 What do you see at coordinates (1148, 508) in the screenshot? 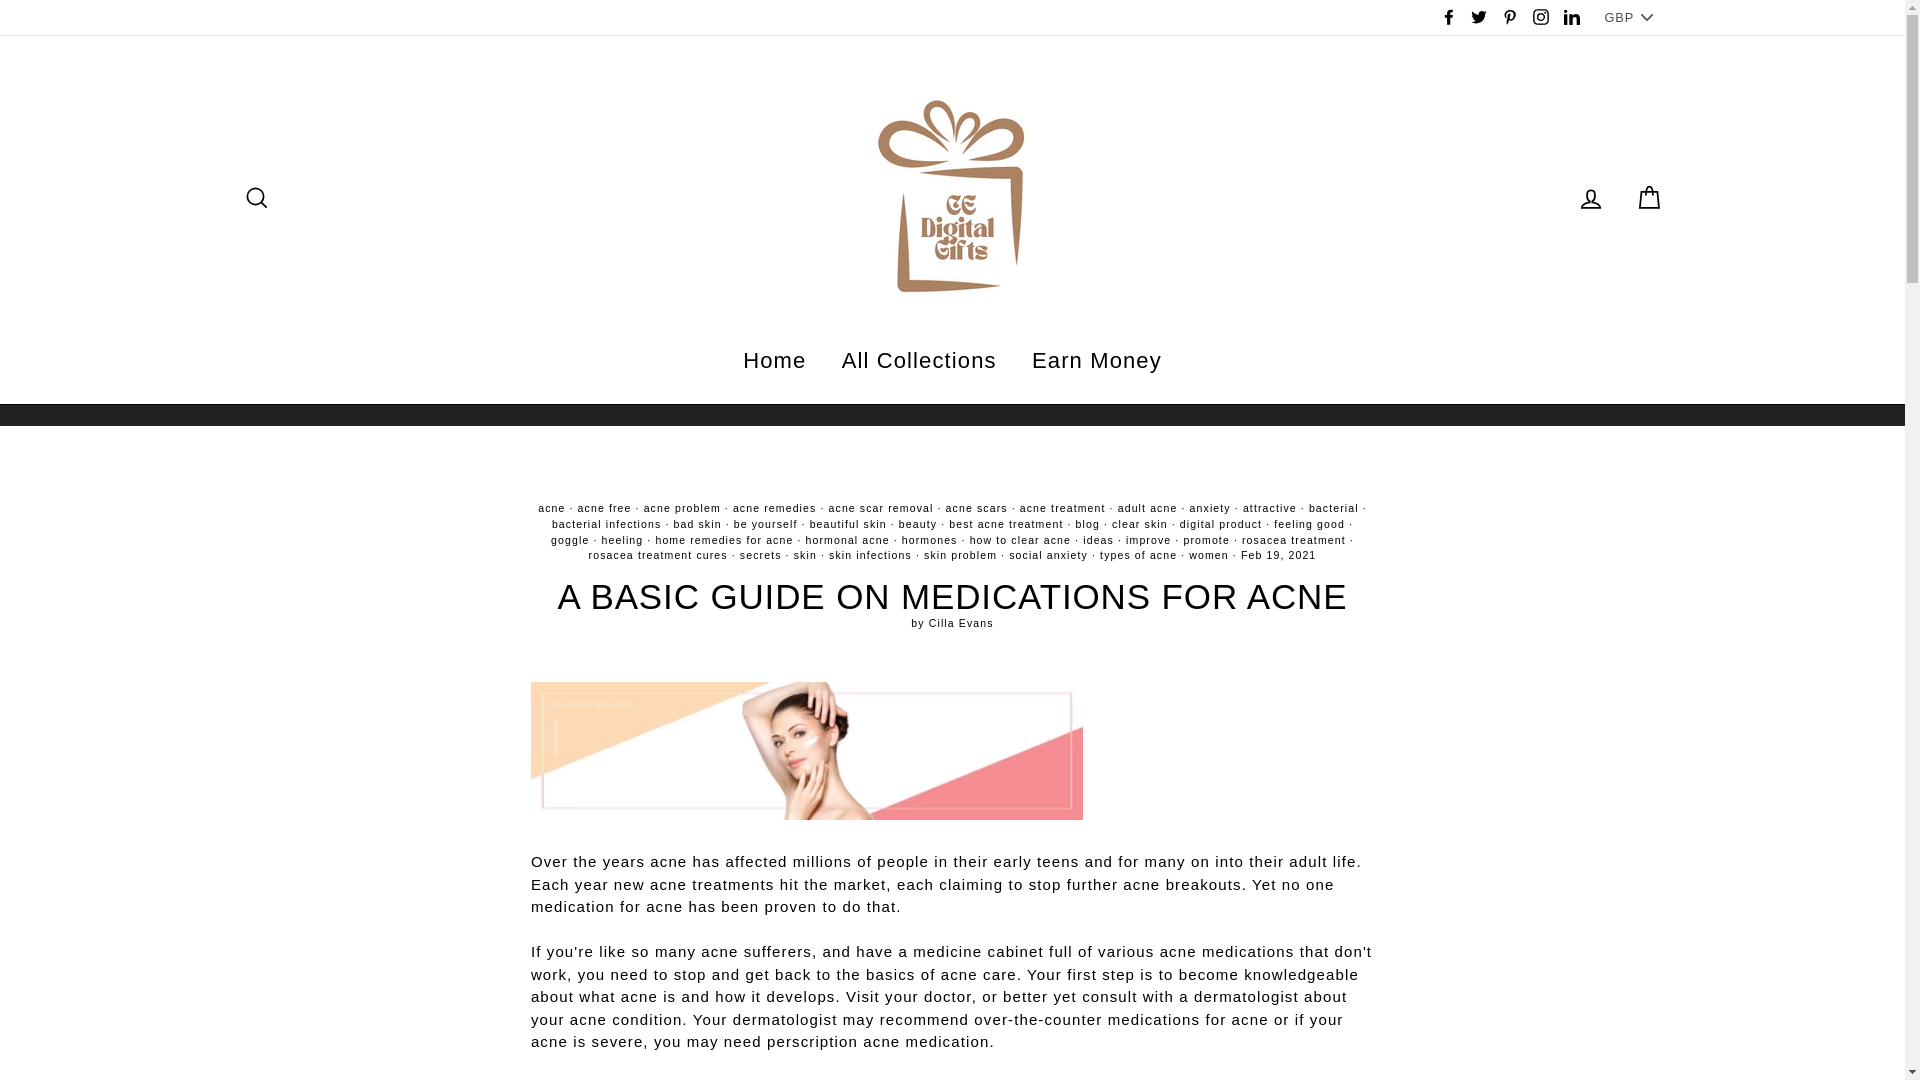
I see `adult acne` at bounding box center [1148, 508].